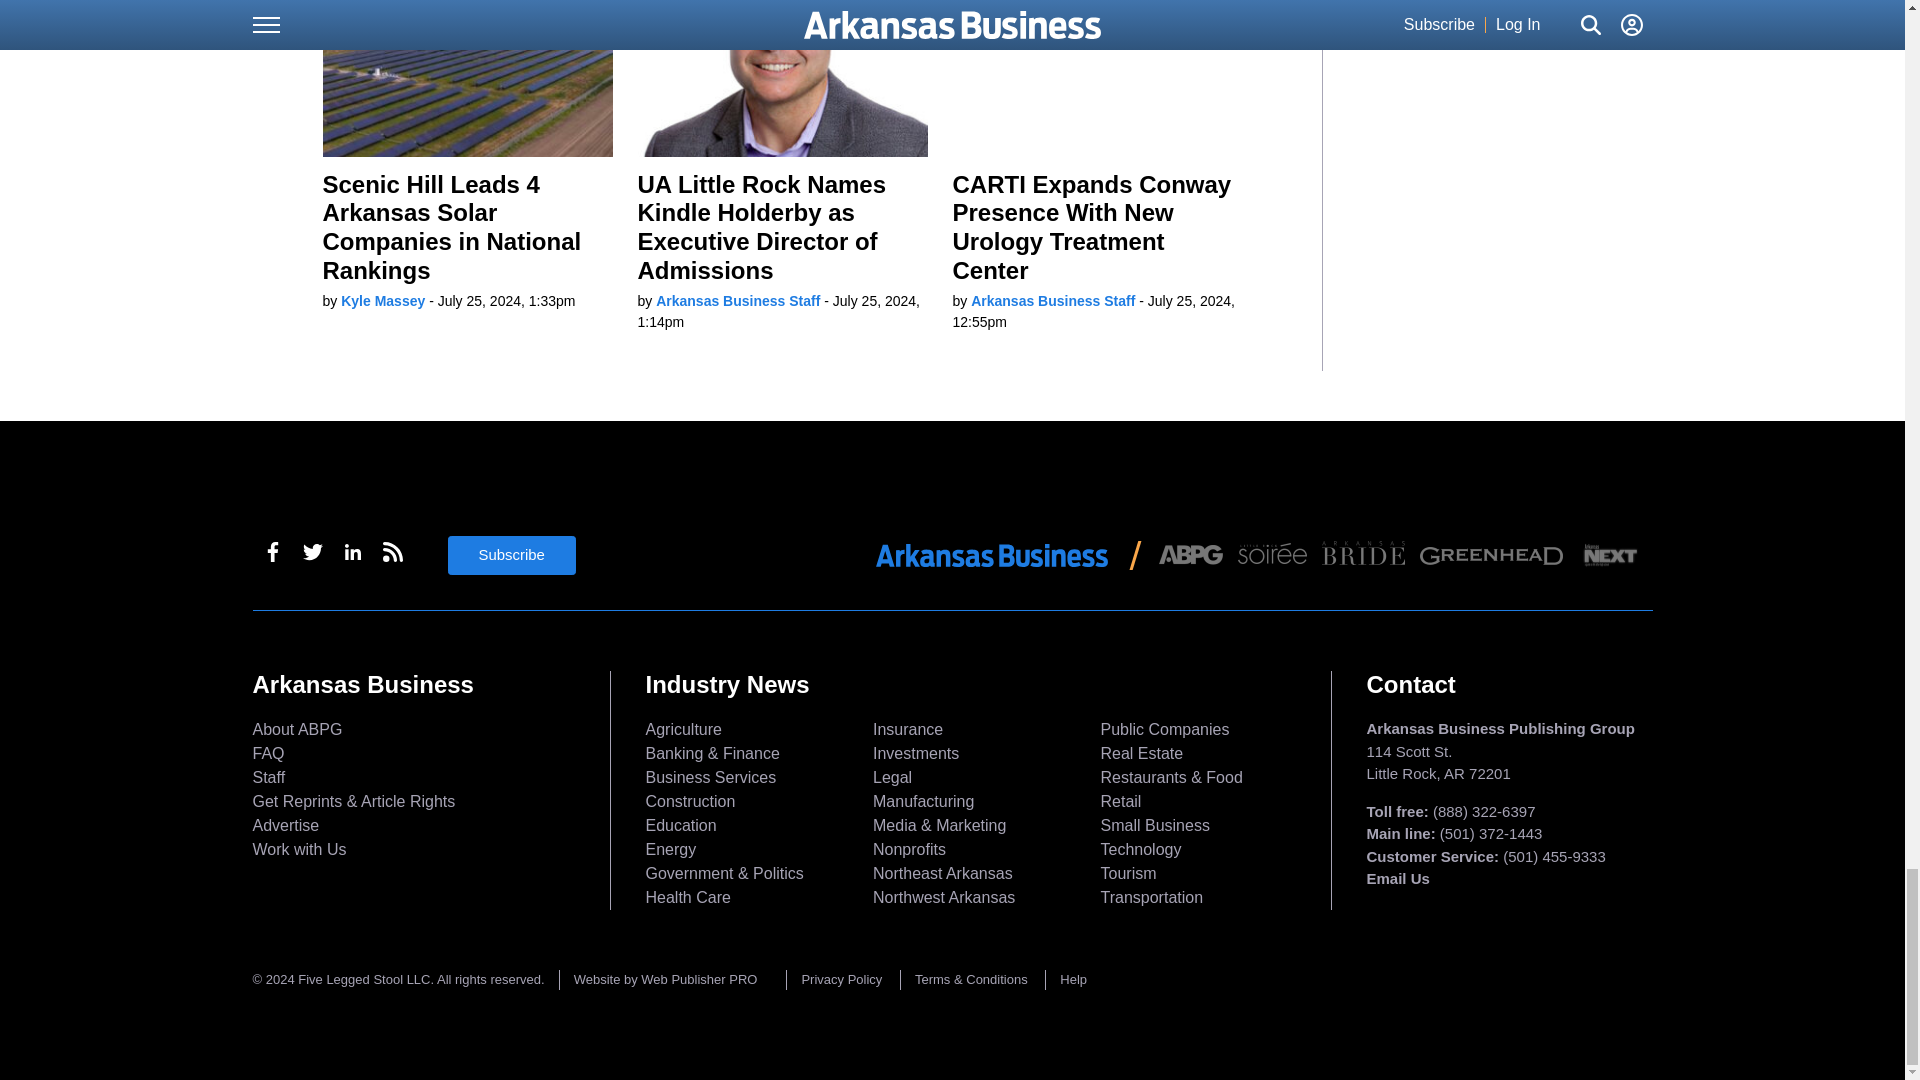 The height and width of the screenshot is (1080, 1920). I want to click on Posts by Kyle Massey, so click(382, 300).